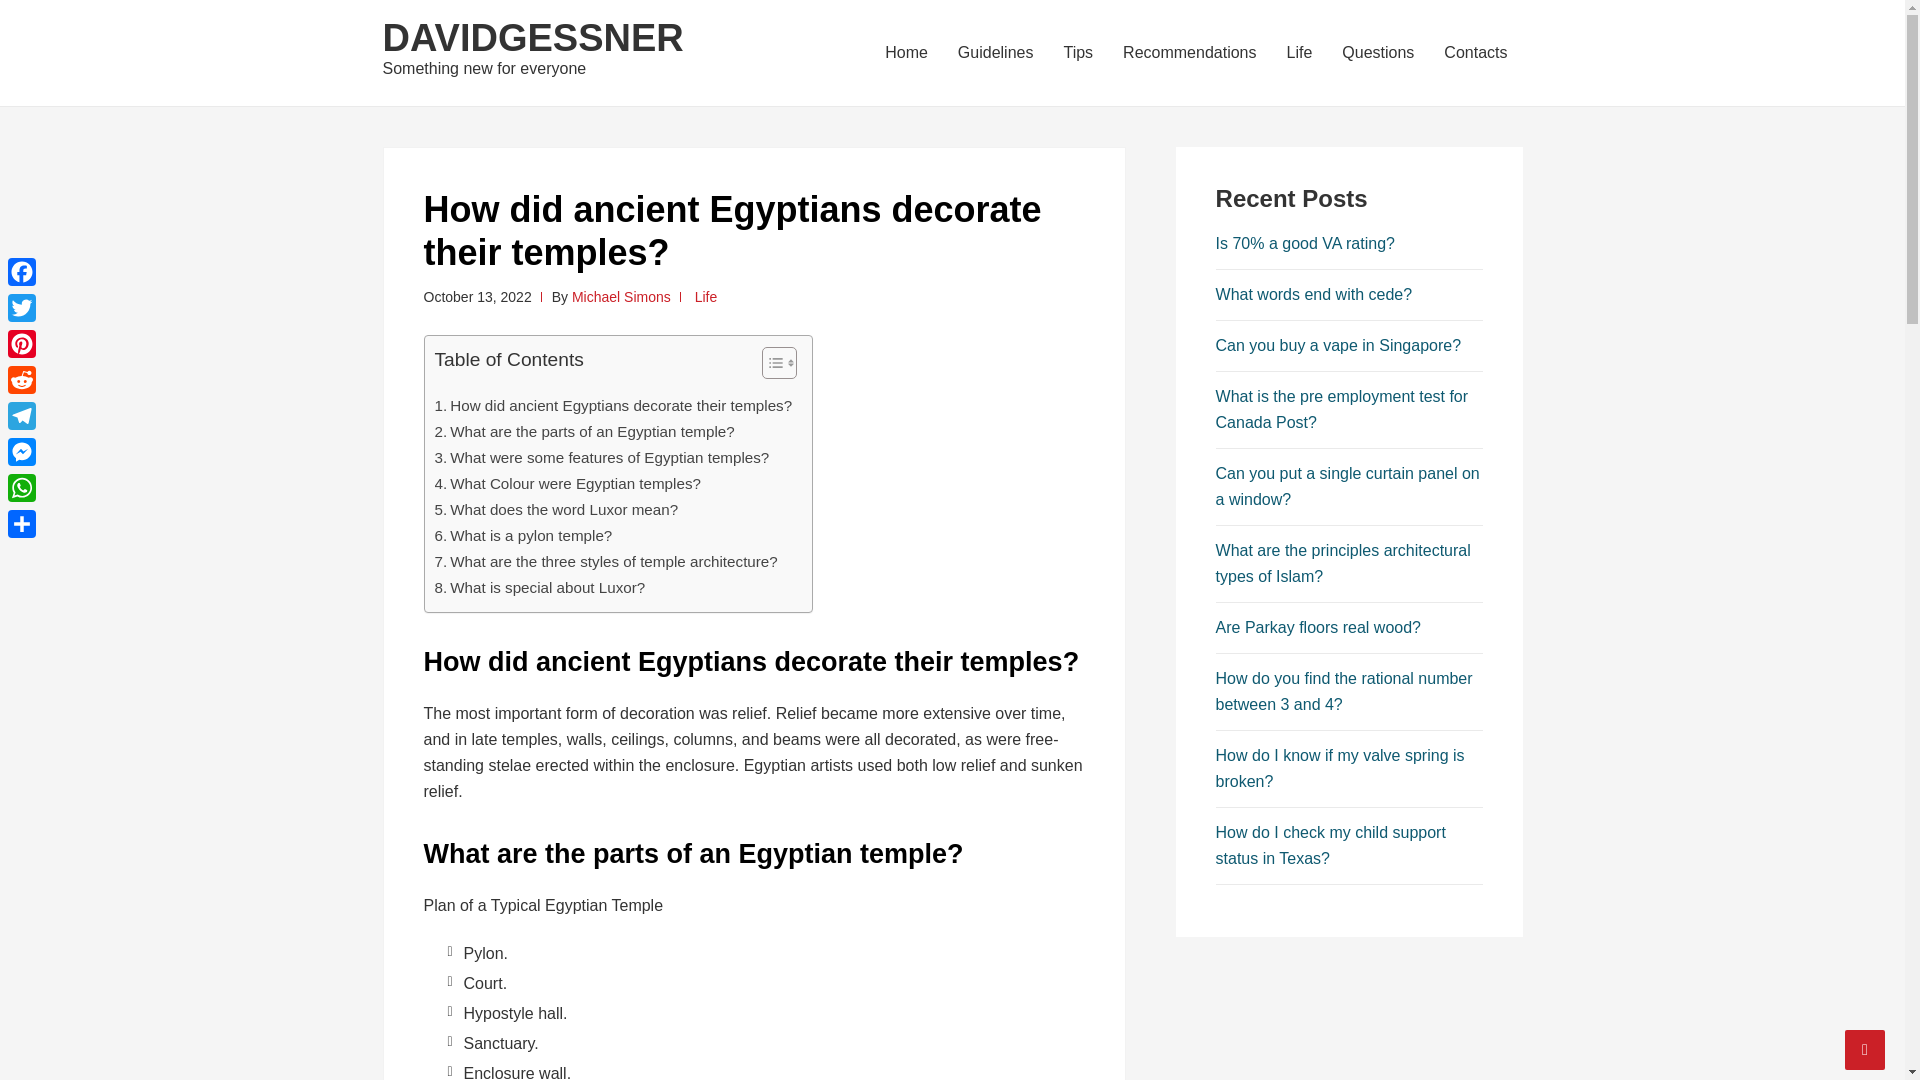 The image size is (1920, 1080). Describe the element at coordinates (555, 509) in the screenshot. I see `What does the word Luxor mean?` at that location.